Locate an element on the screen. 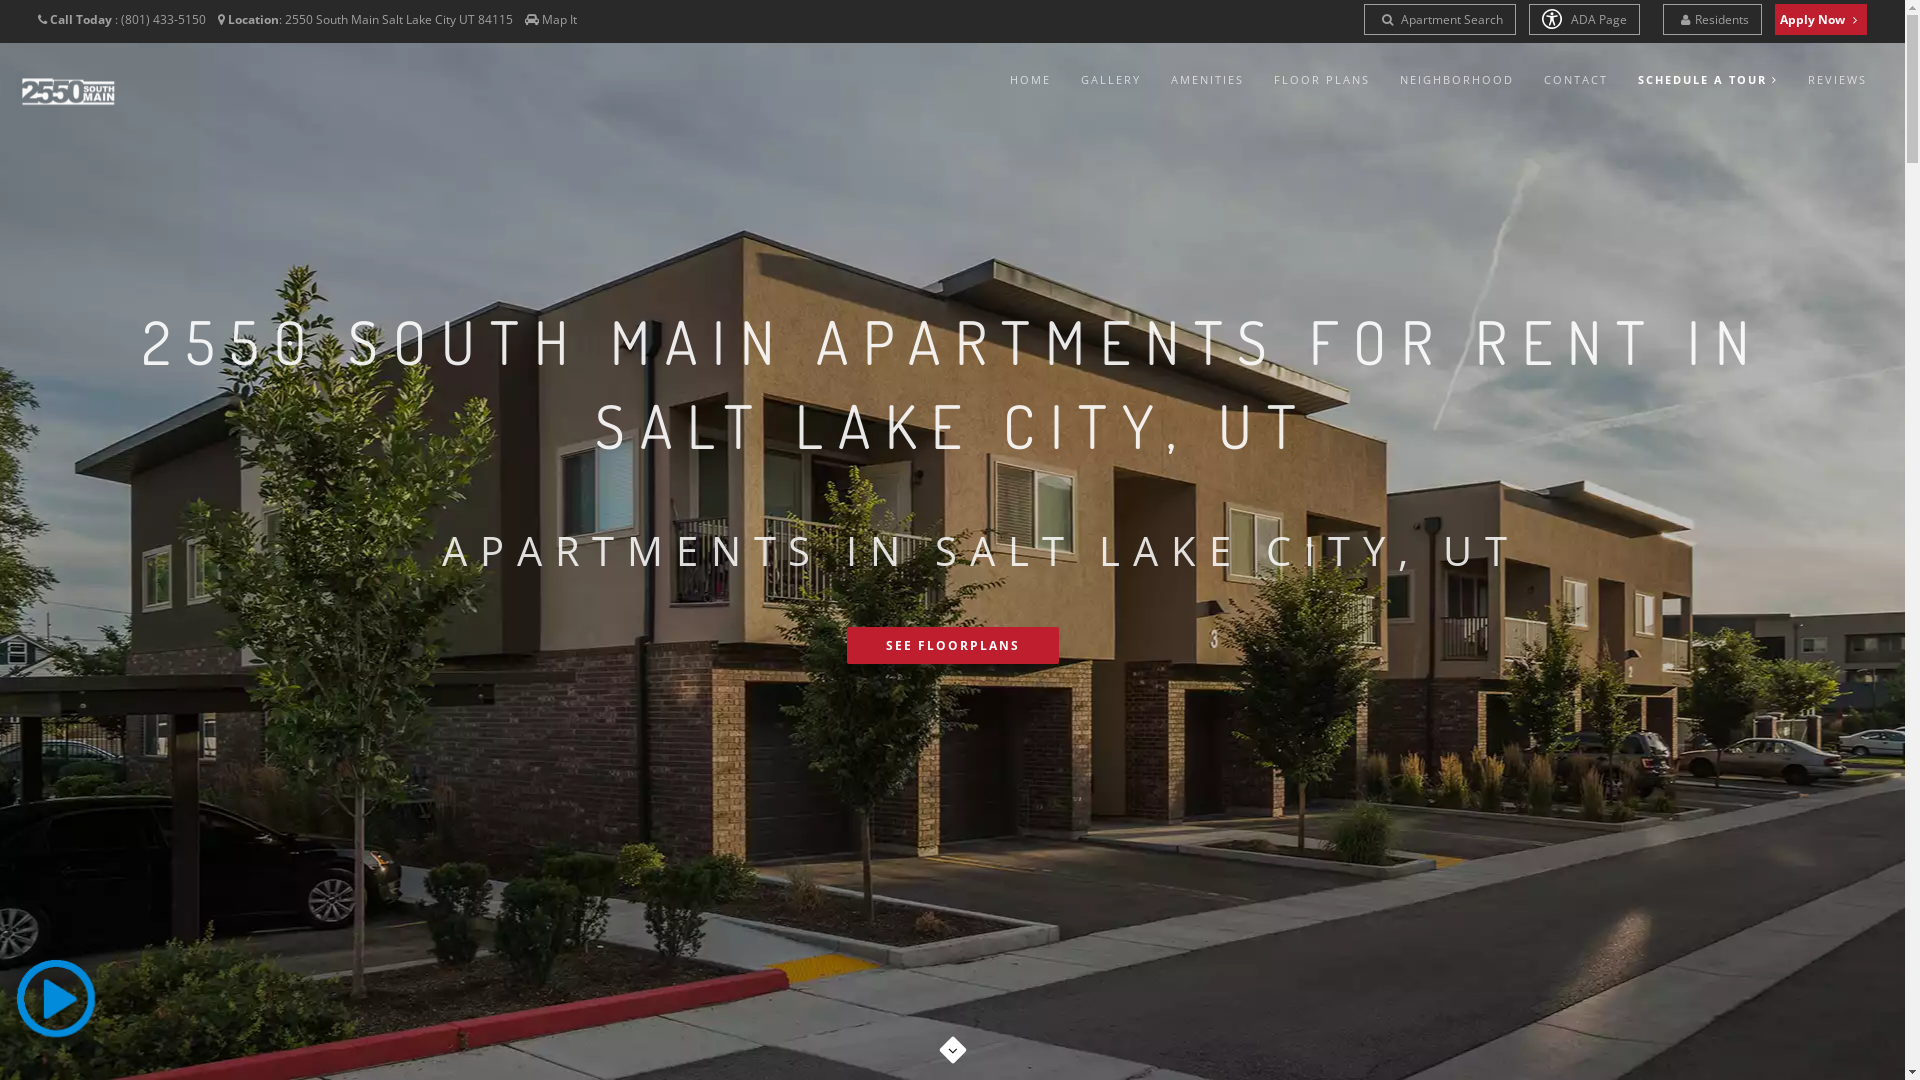 The image size is (1920, 1080). FLOOR PLANS is located at coordinates (1322, 80).